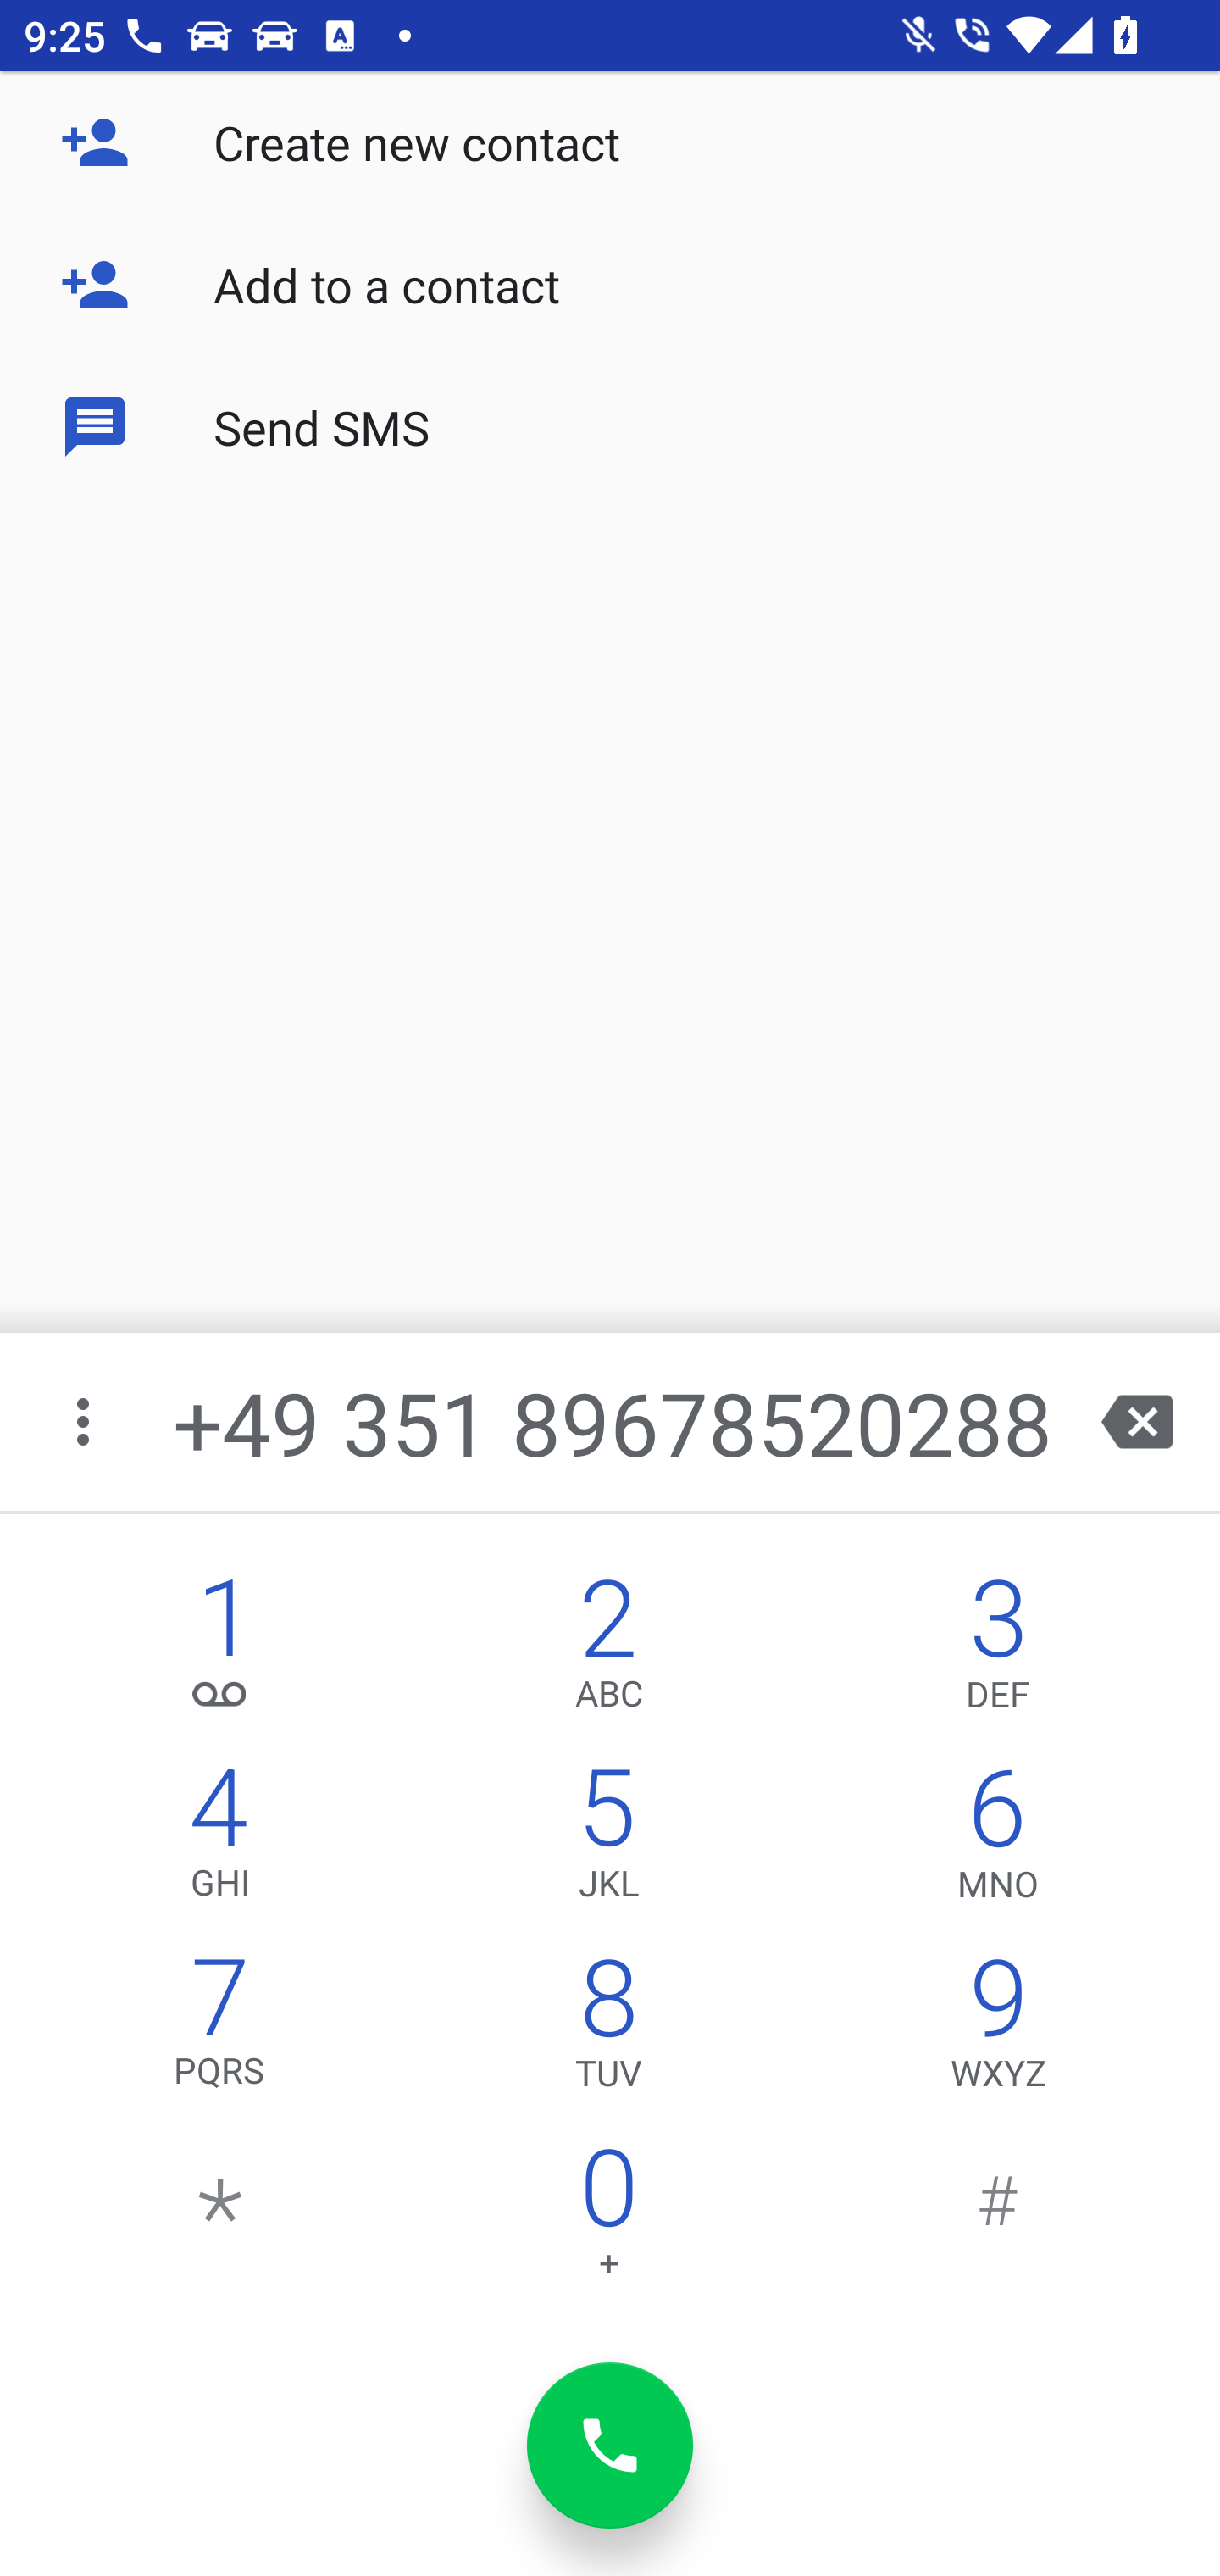  I want to click on 4,GHI 4 GHI, so click(220, 1840).